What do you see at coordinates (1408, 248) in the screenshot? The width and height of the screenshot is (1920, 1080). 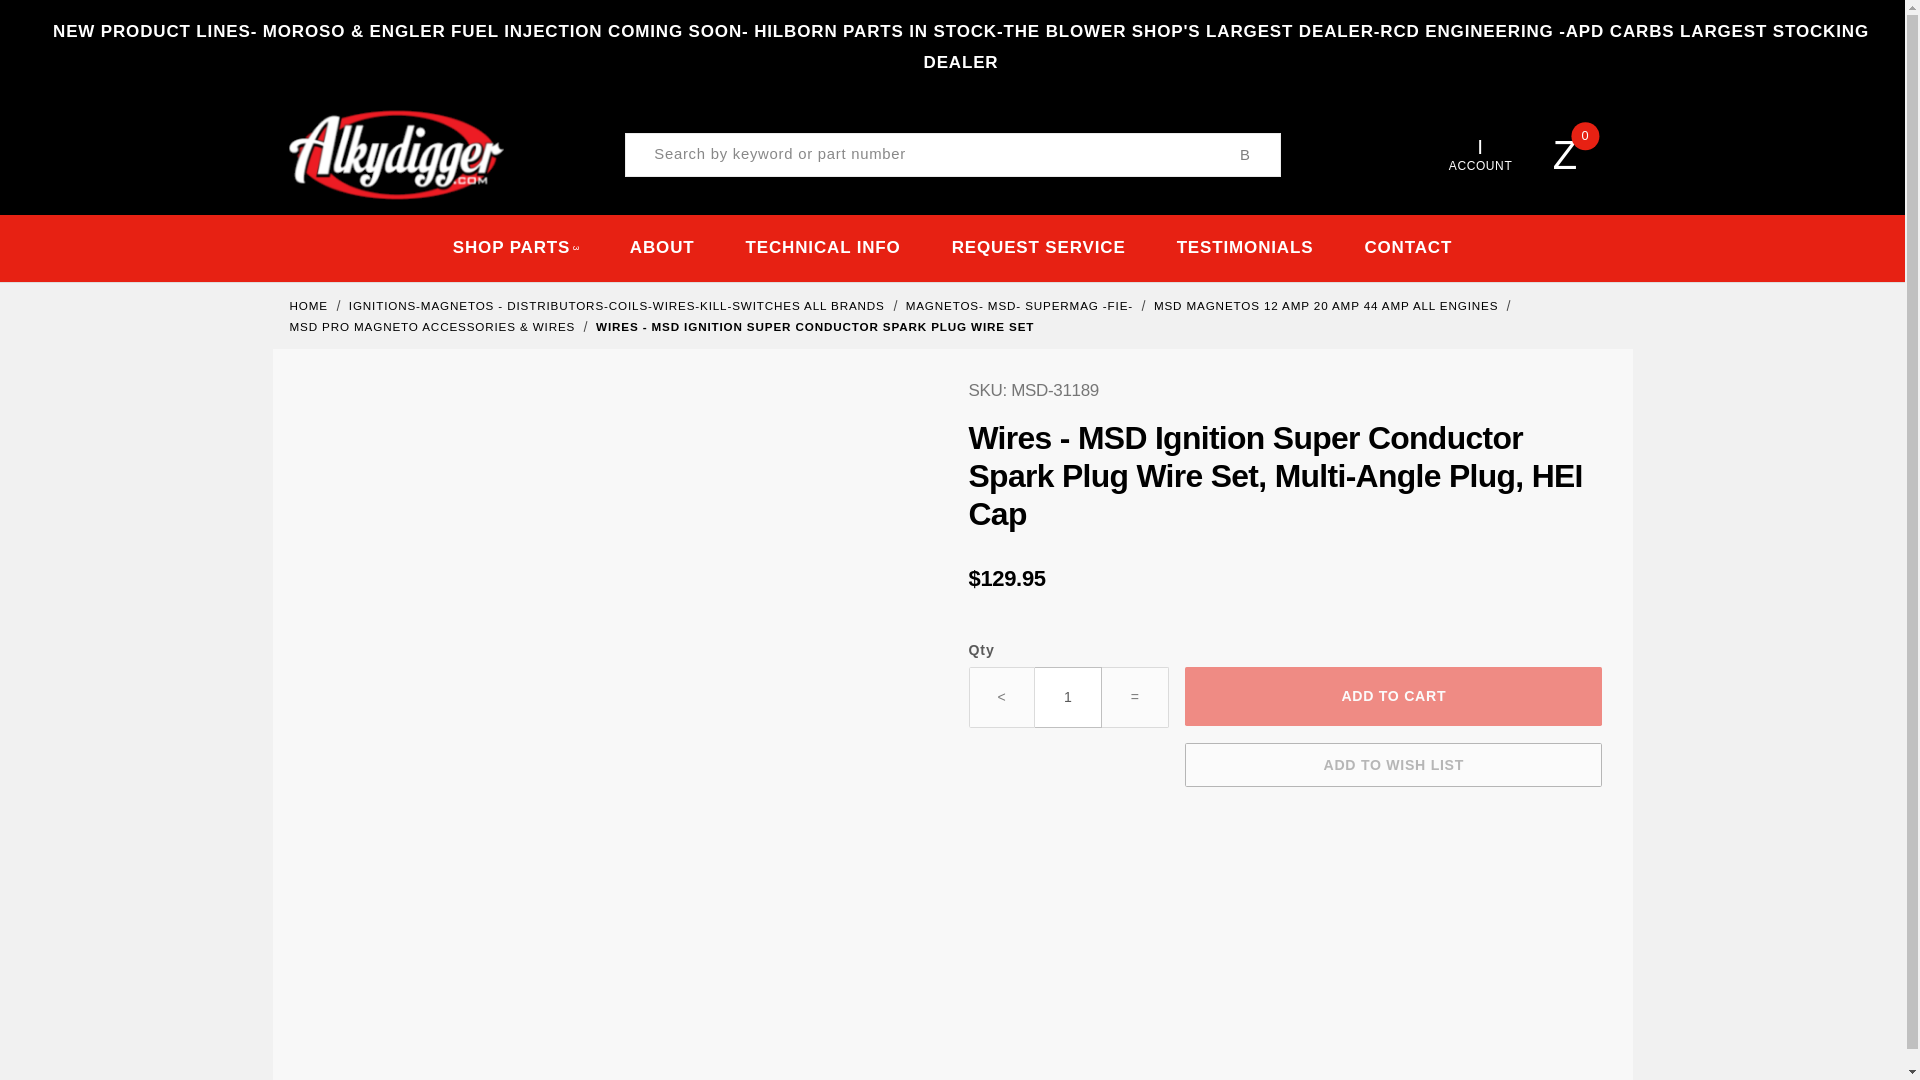 I see `CONTACT` at bounding box center [1408, 248].